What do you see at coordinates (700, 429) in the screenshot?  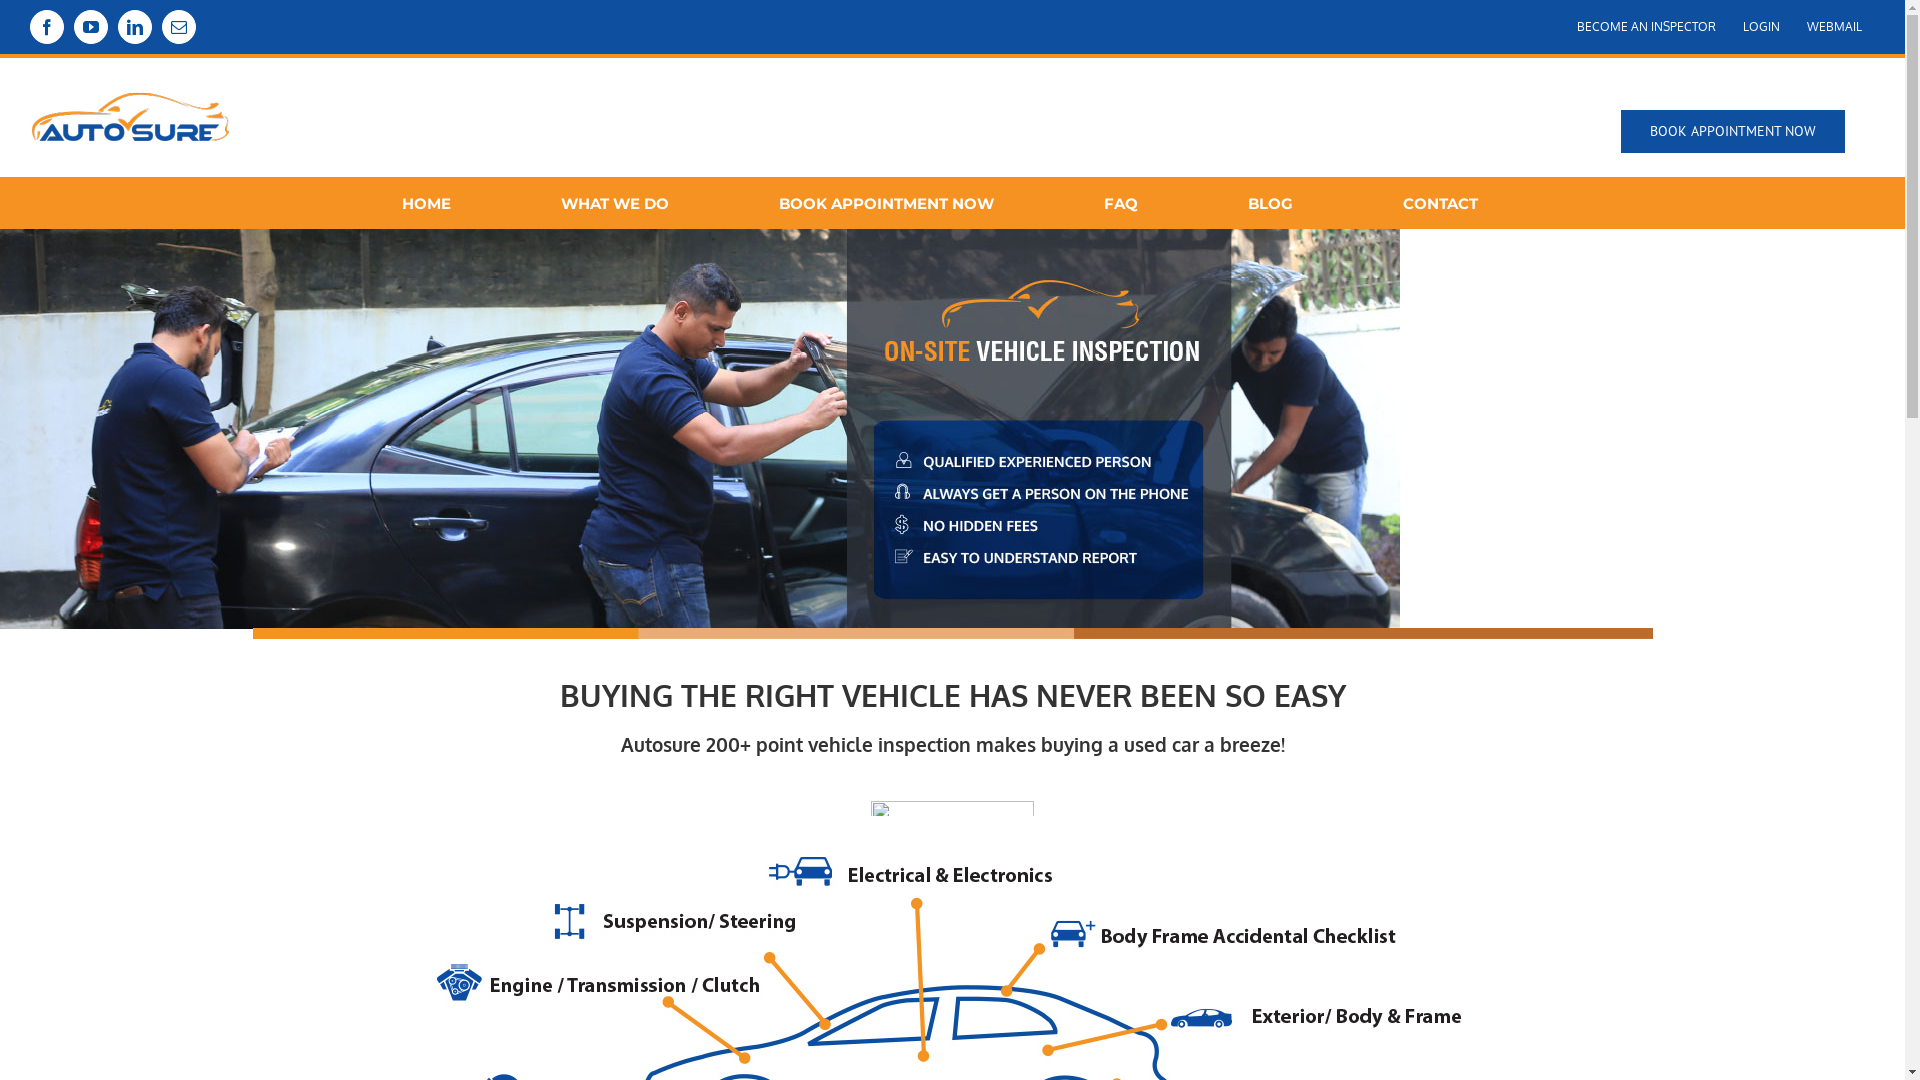 I see `Banner-FInal` at bounding box center [700, 429].